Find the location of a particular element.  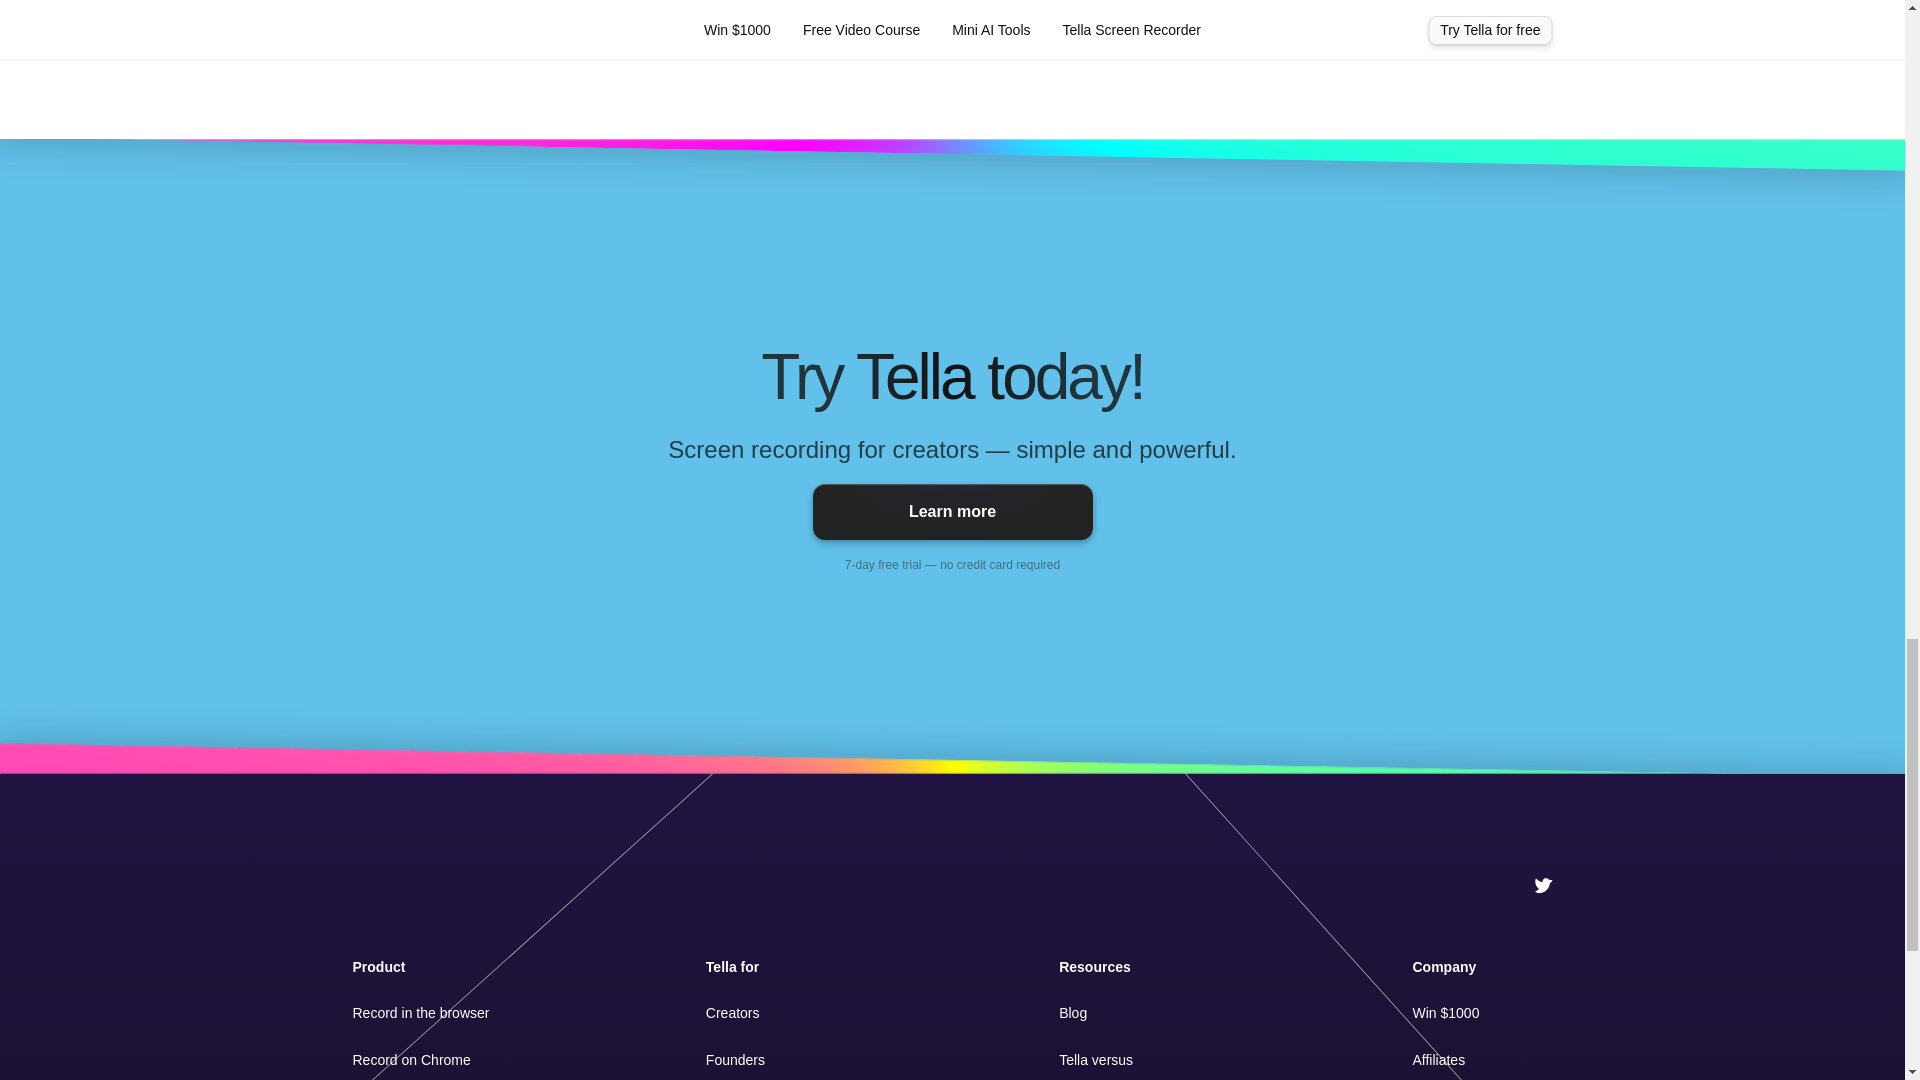

Learn more is located at coordinates (952, 512).